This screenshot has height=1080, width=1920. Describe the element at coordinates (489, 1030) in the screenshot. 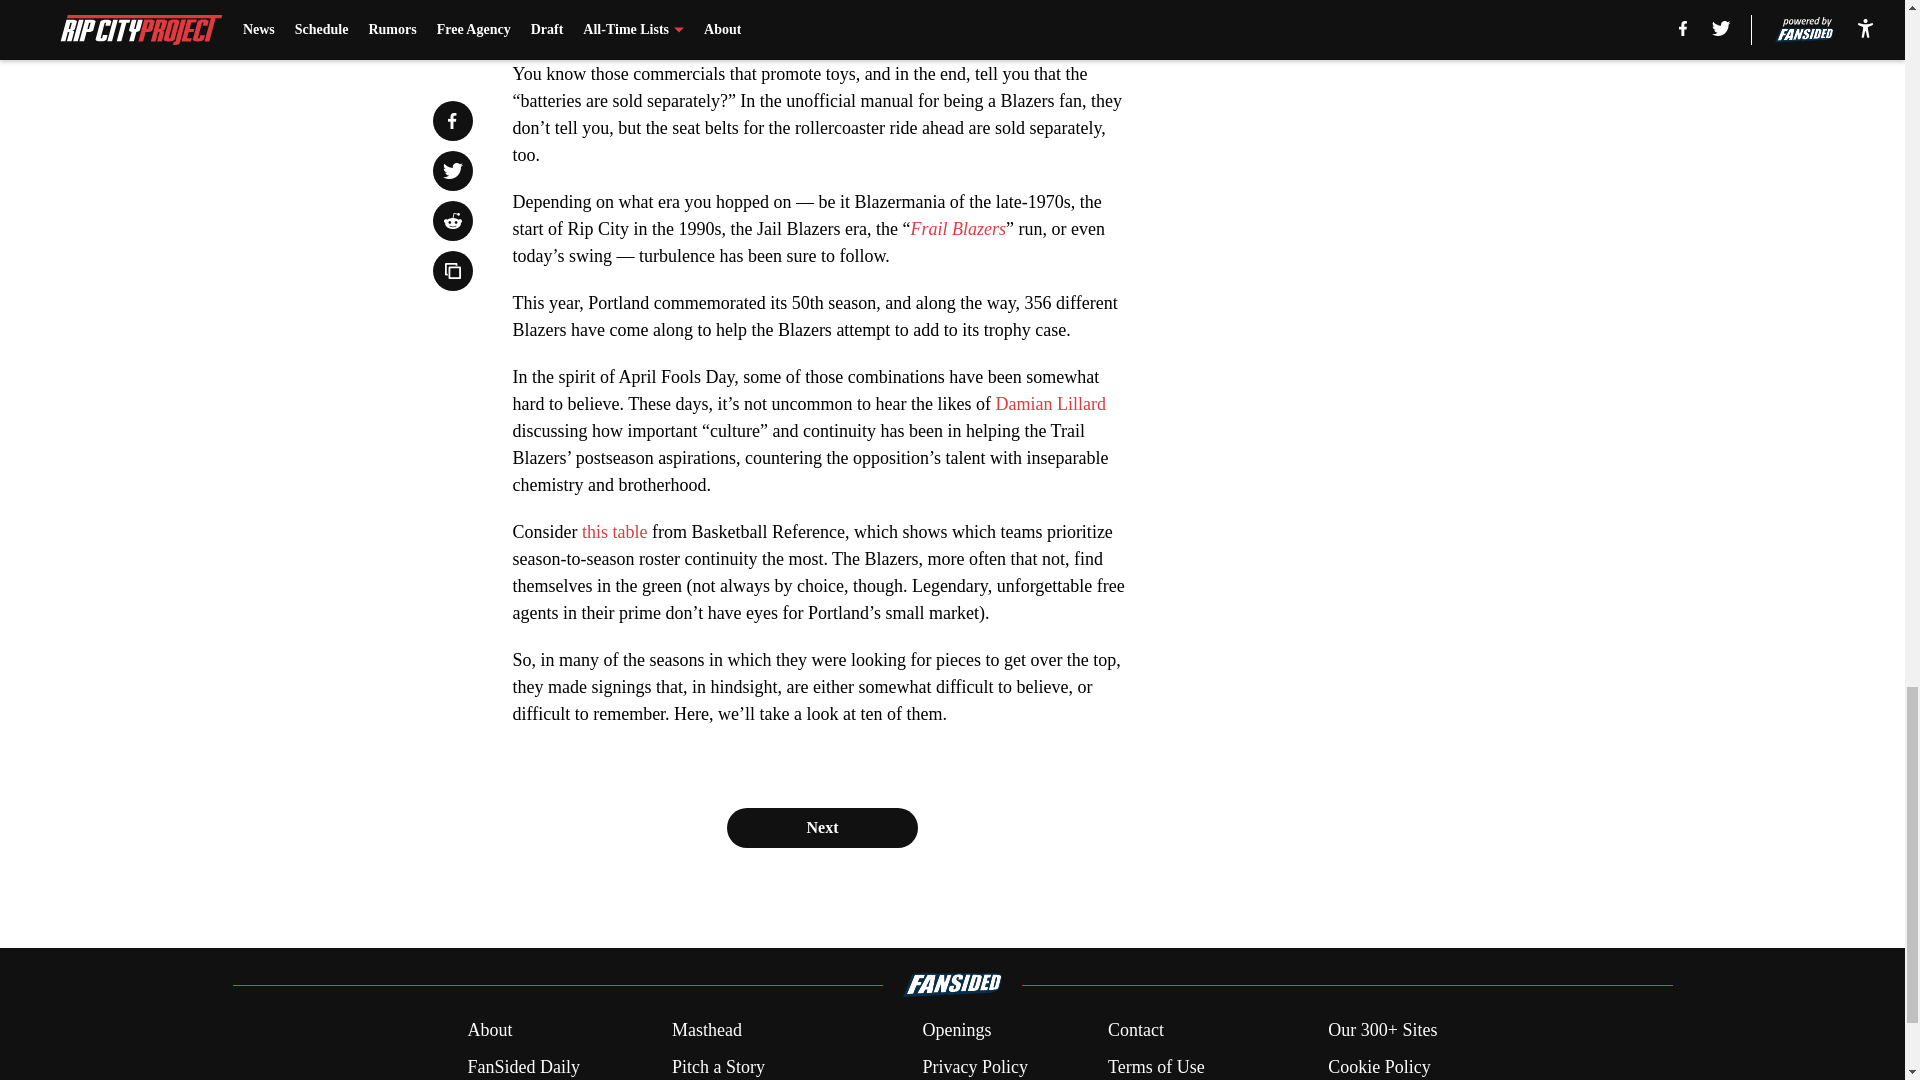

I see `About` at that location.